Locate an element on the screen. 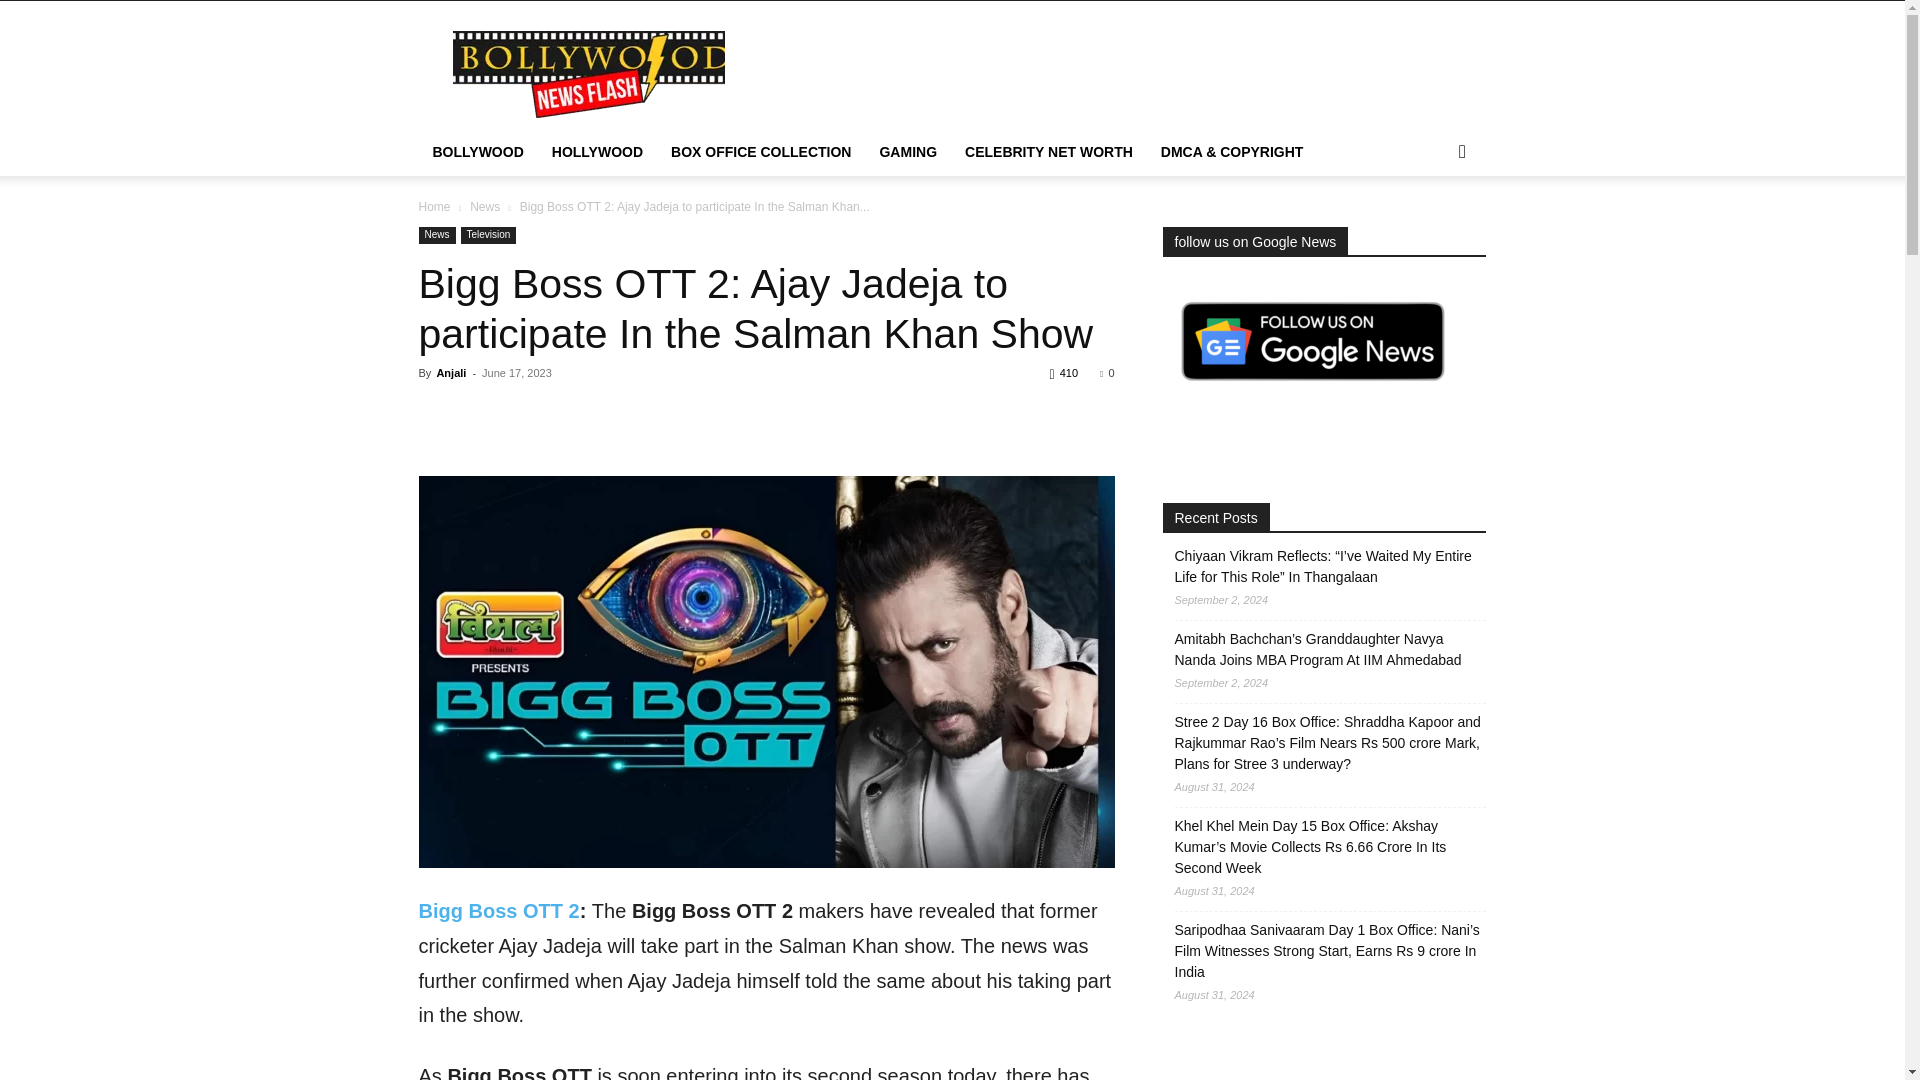 The width and height of the screenshot is (1920, 1080). HOLLYWOOD is located at coordinates (596, 152).